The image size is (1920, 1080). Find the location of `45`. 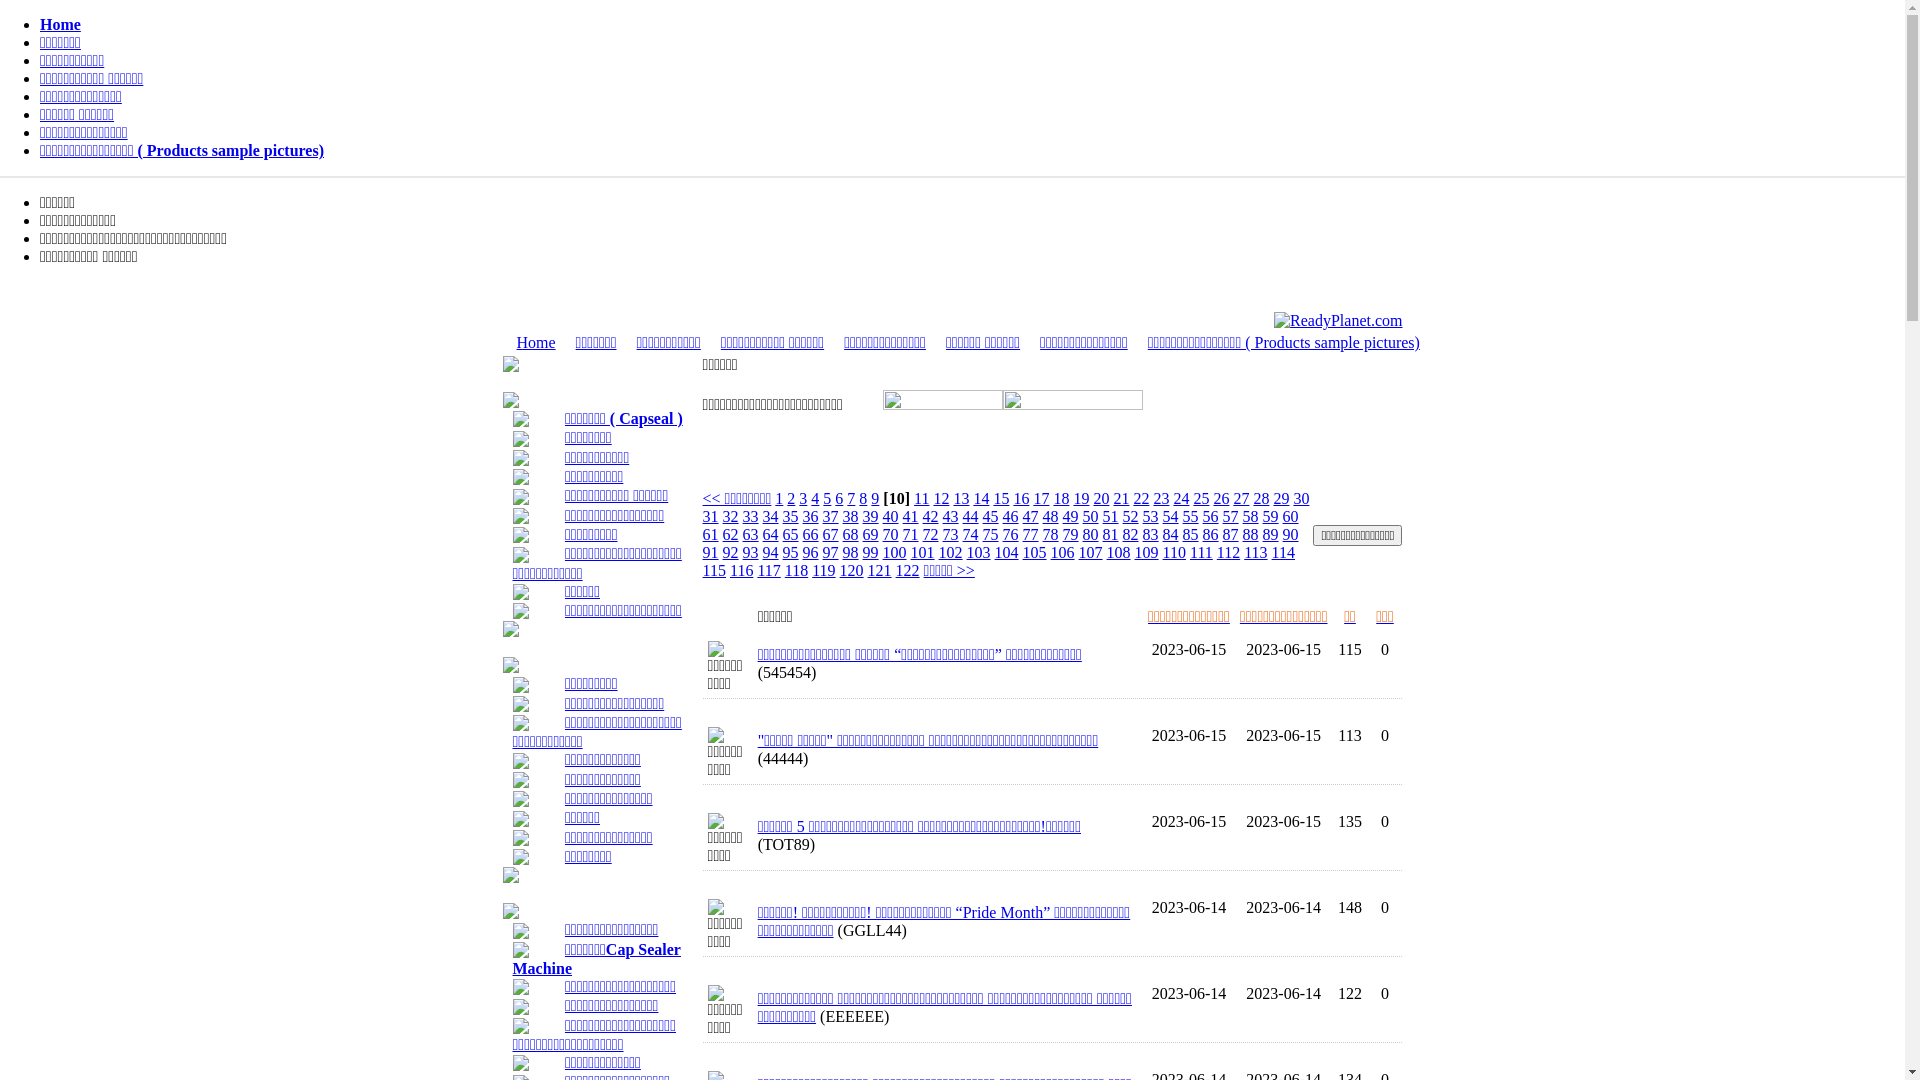

45 is located at coordinates (990, 516).